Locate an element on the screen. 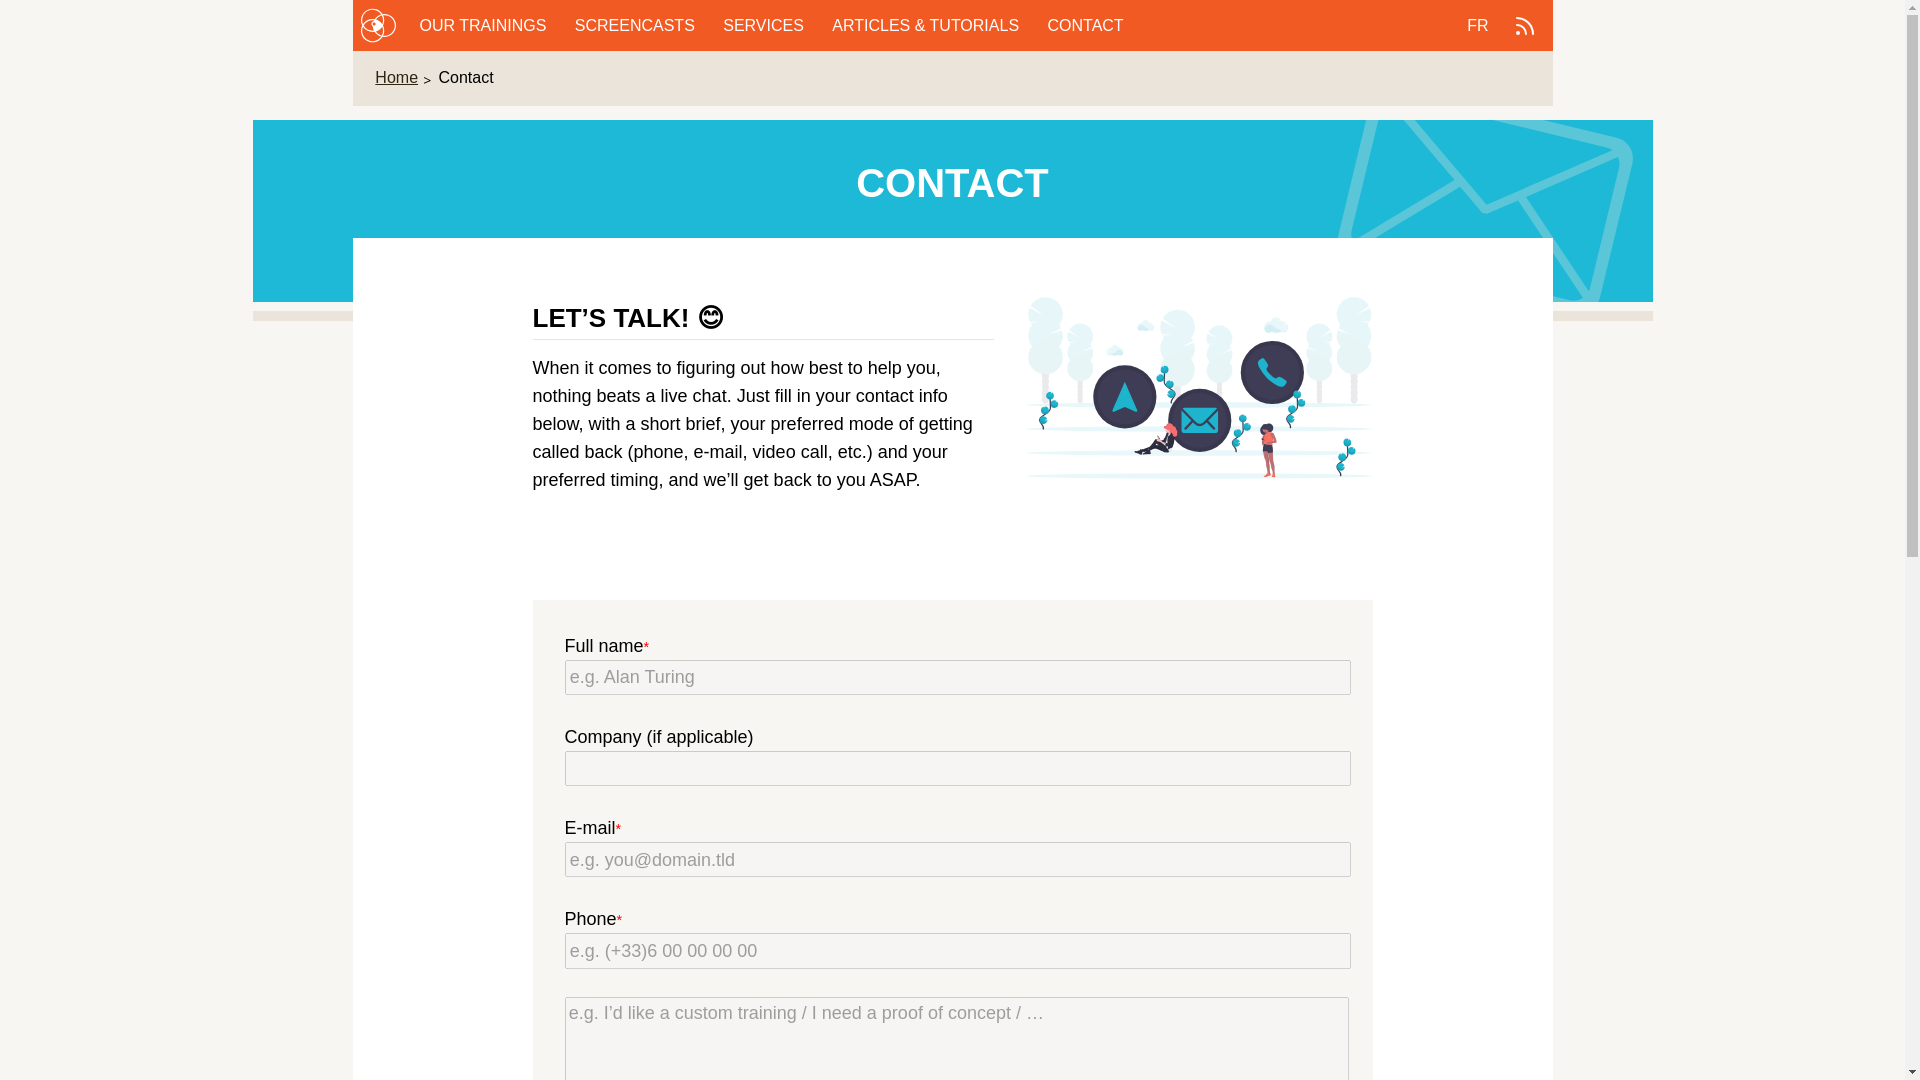 The height and width of the screenshot is (1080, 1920). FR is located at coordinates (1477, 26).